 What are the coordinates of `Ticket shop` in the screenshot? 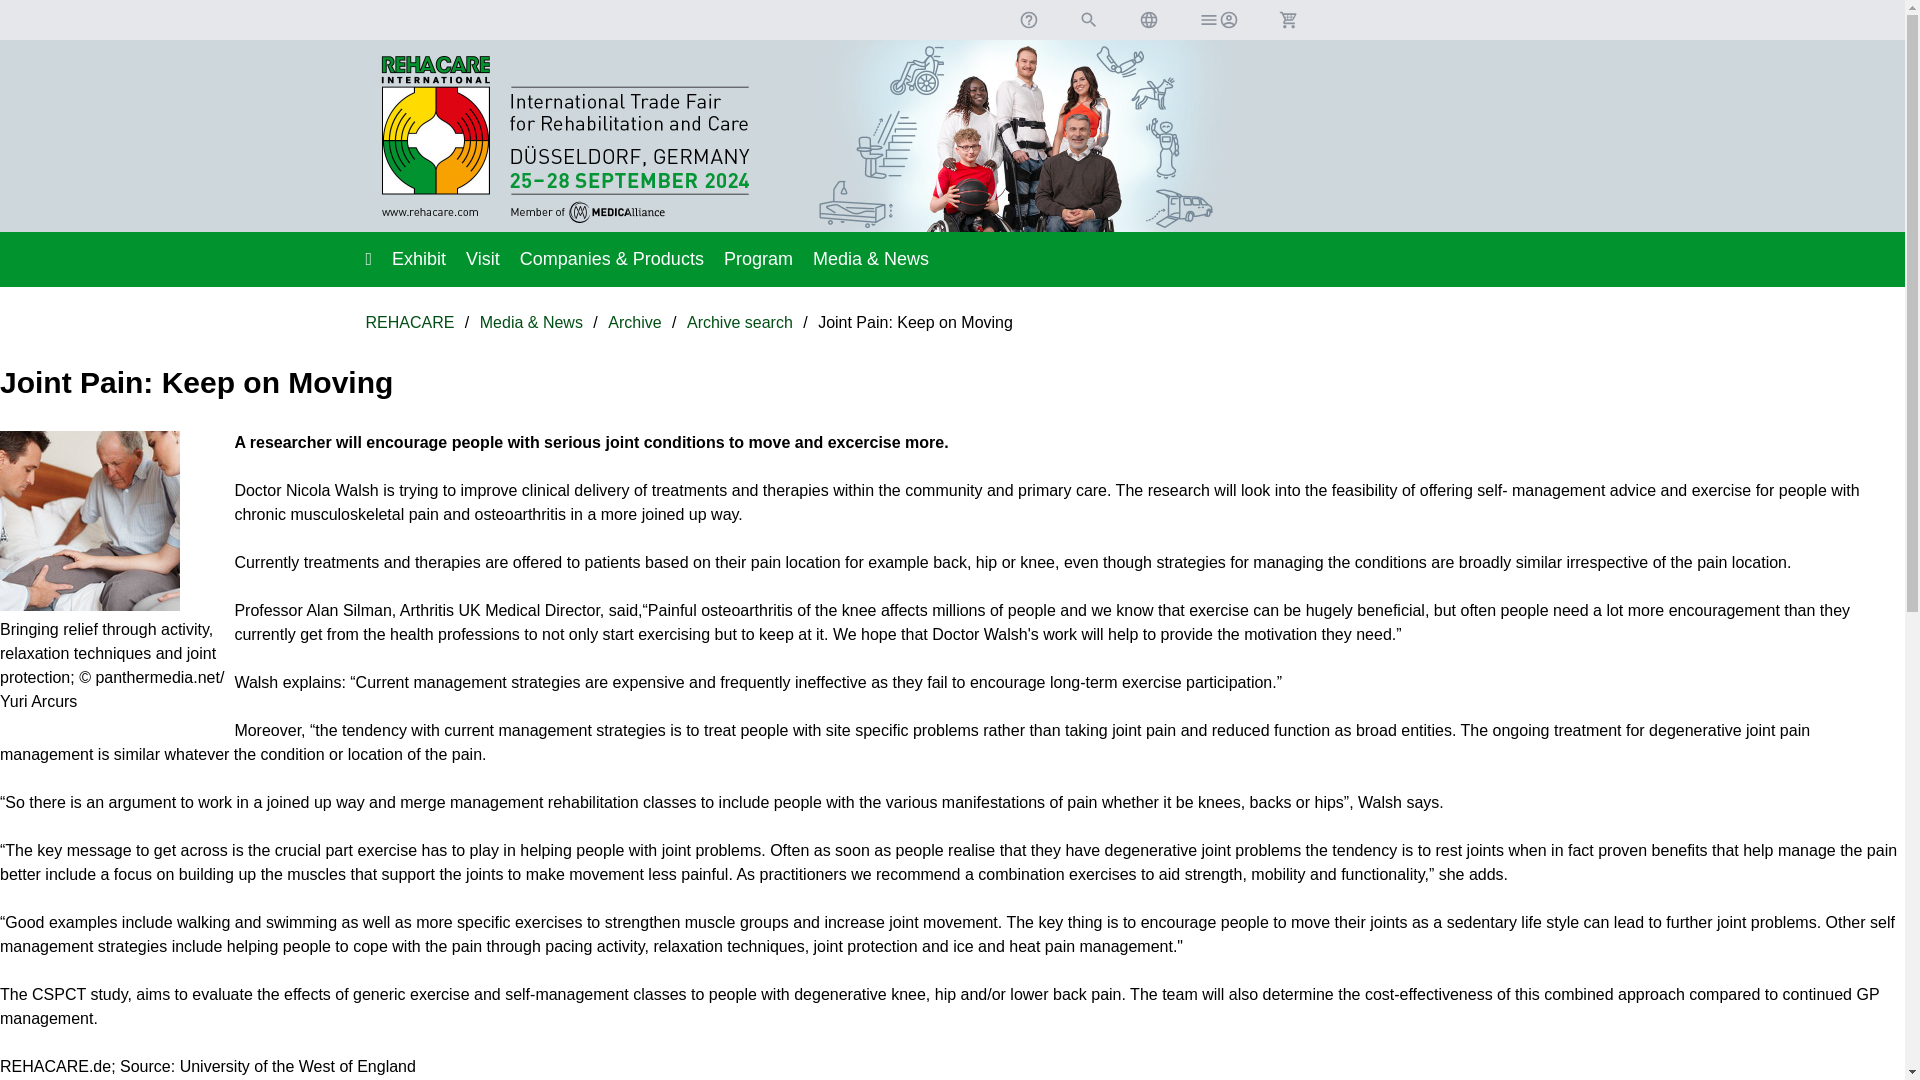 It's located at (1287, 20).